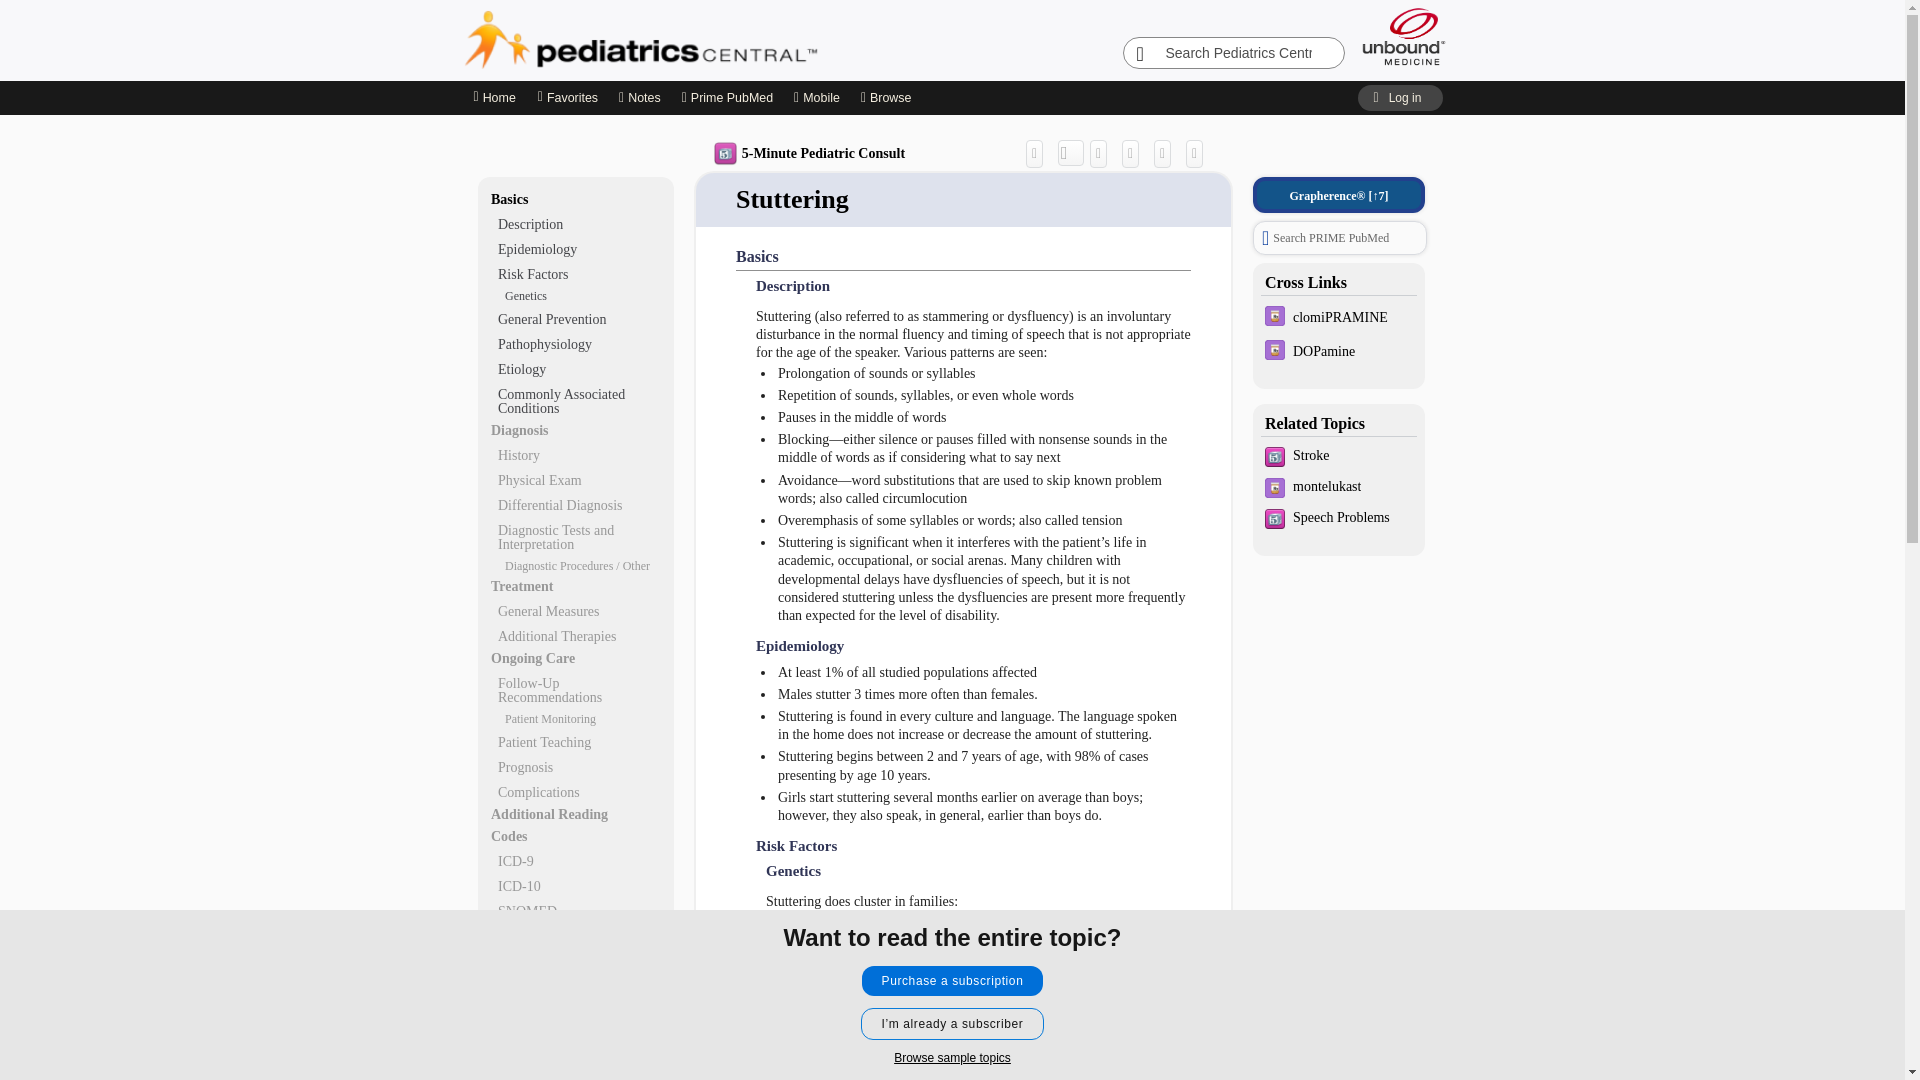 The height and width of the screenshot is (1080, 1920). I want to click on Print PDF, so click(1134, 153).